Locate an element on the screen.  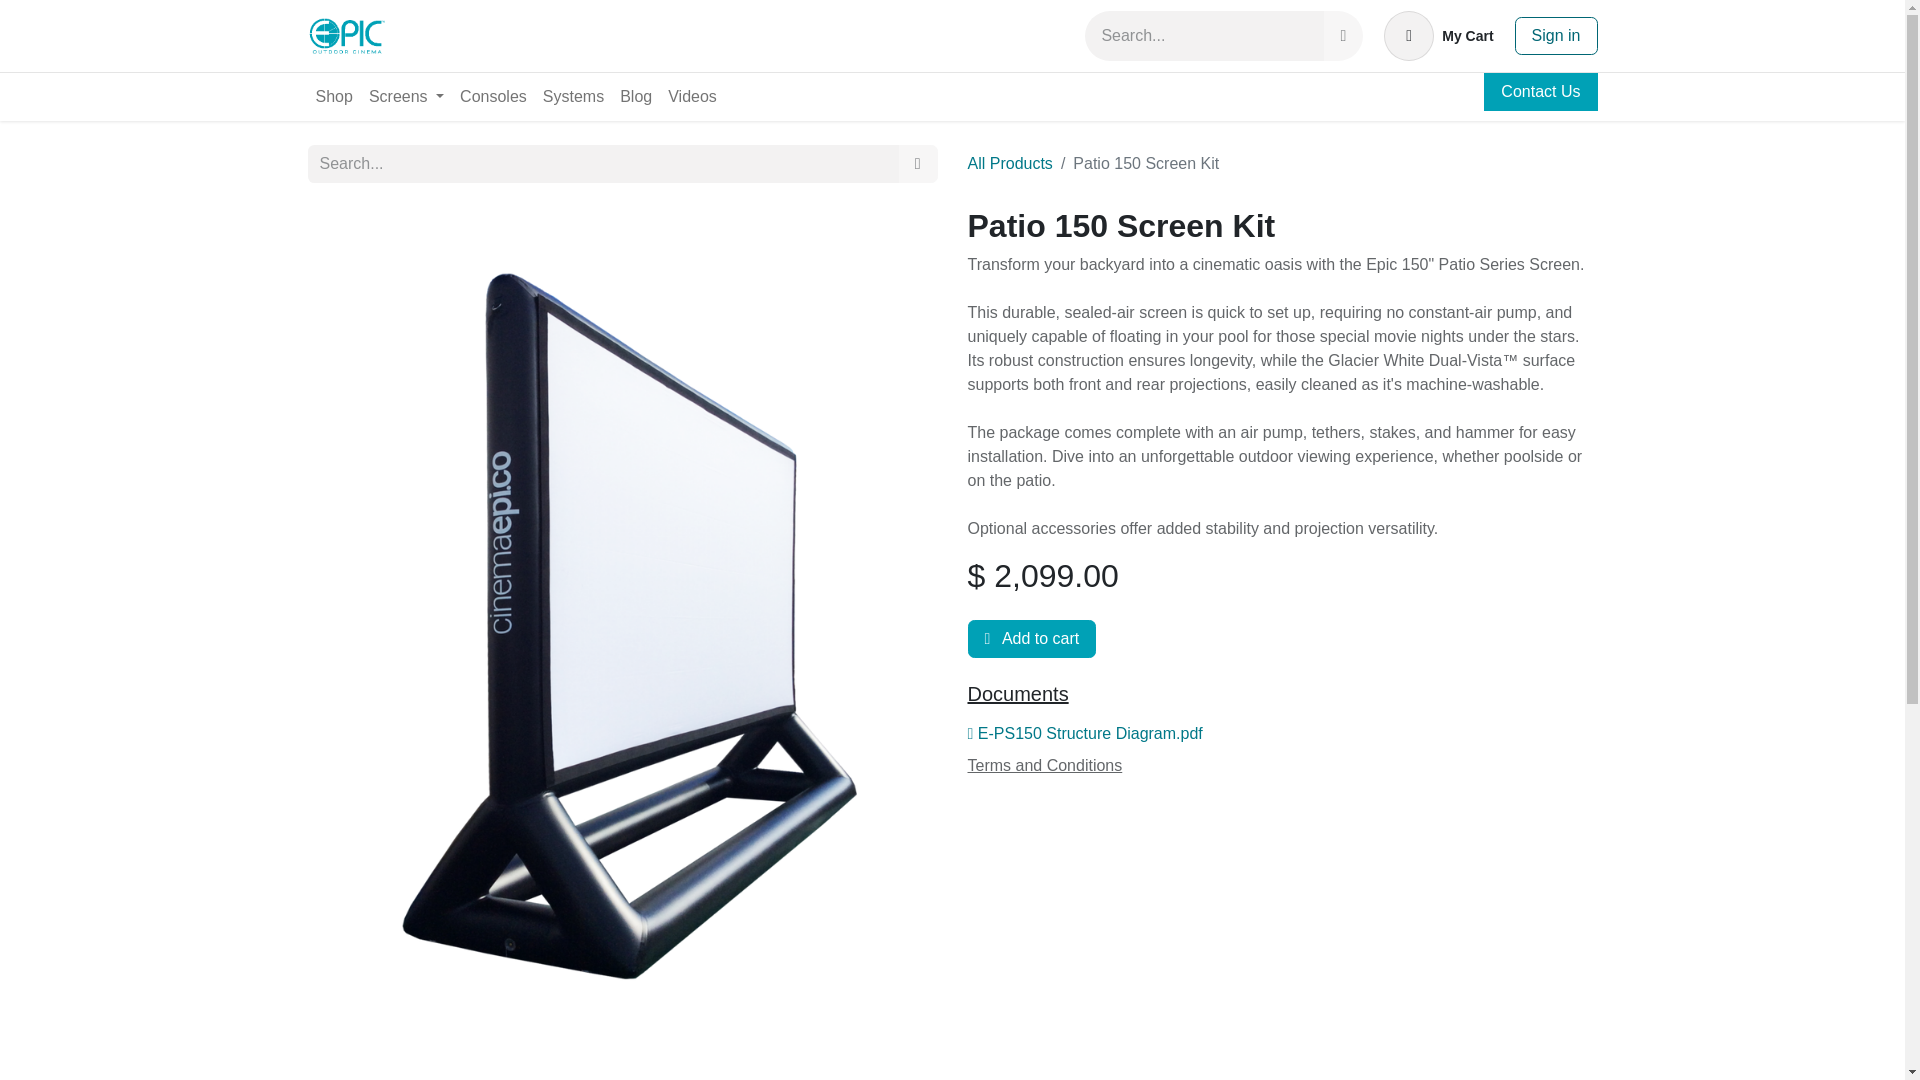
Systems is located at coordinates (1438, 36).